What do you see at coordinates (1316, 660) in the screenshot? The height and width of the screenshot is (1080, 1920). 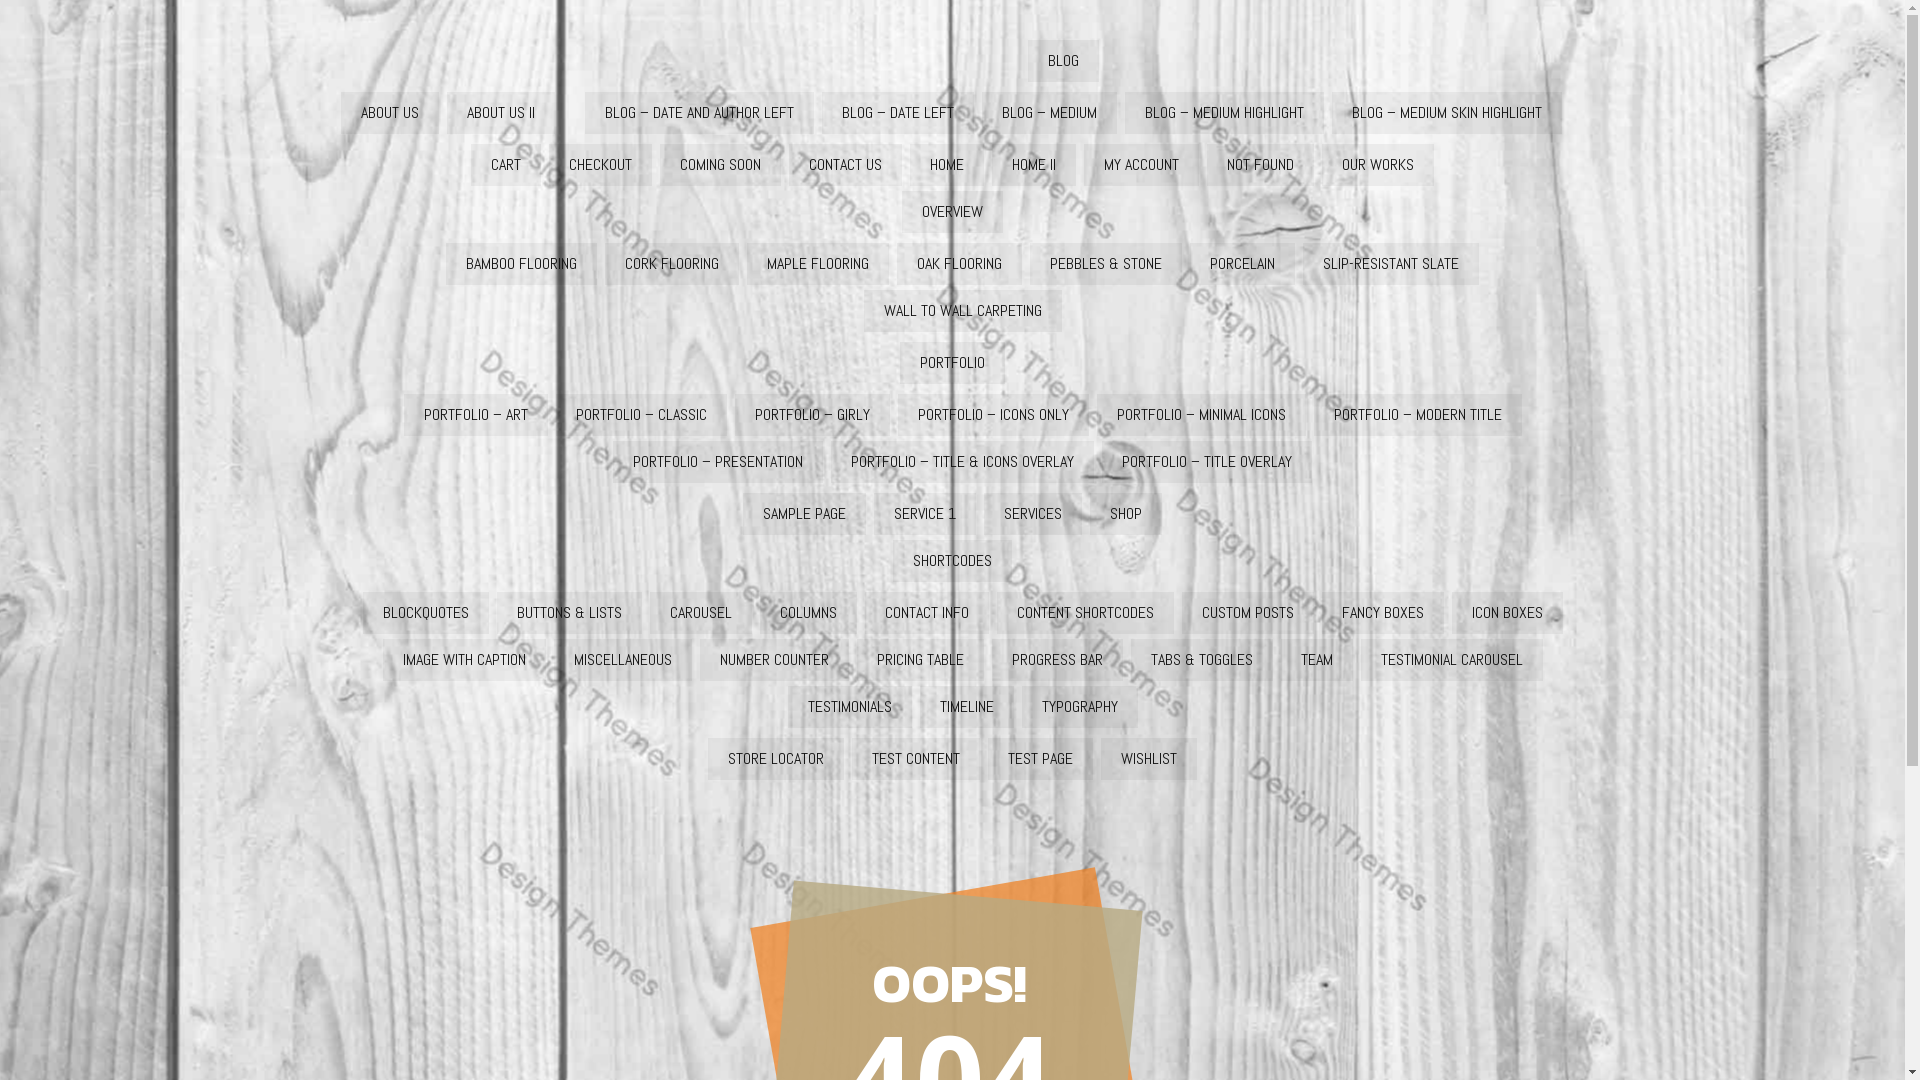 I see `TEAM` at bounding box center [1316, 660].